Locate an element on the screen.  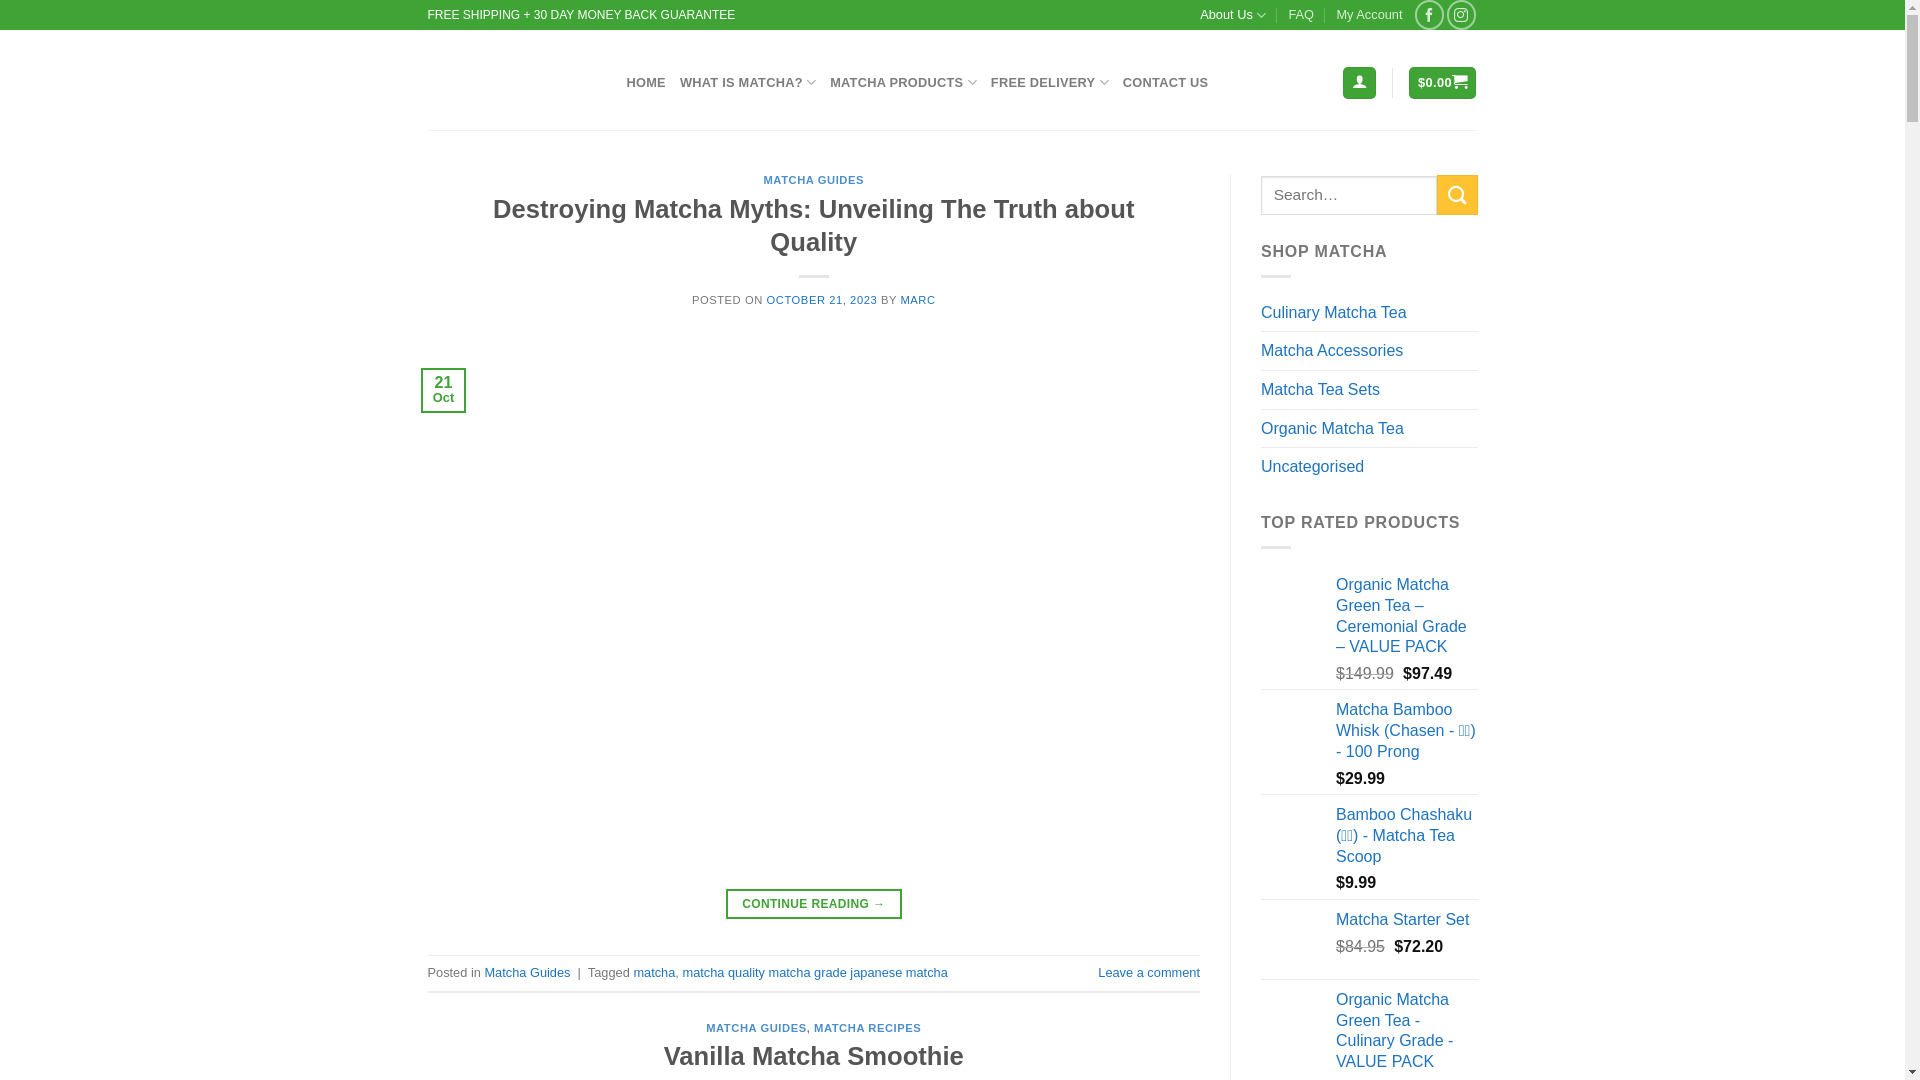
MARC is located at coordinates (918, 300).